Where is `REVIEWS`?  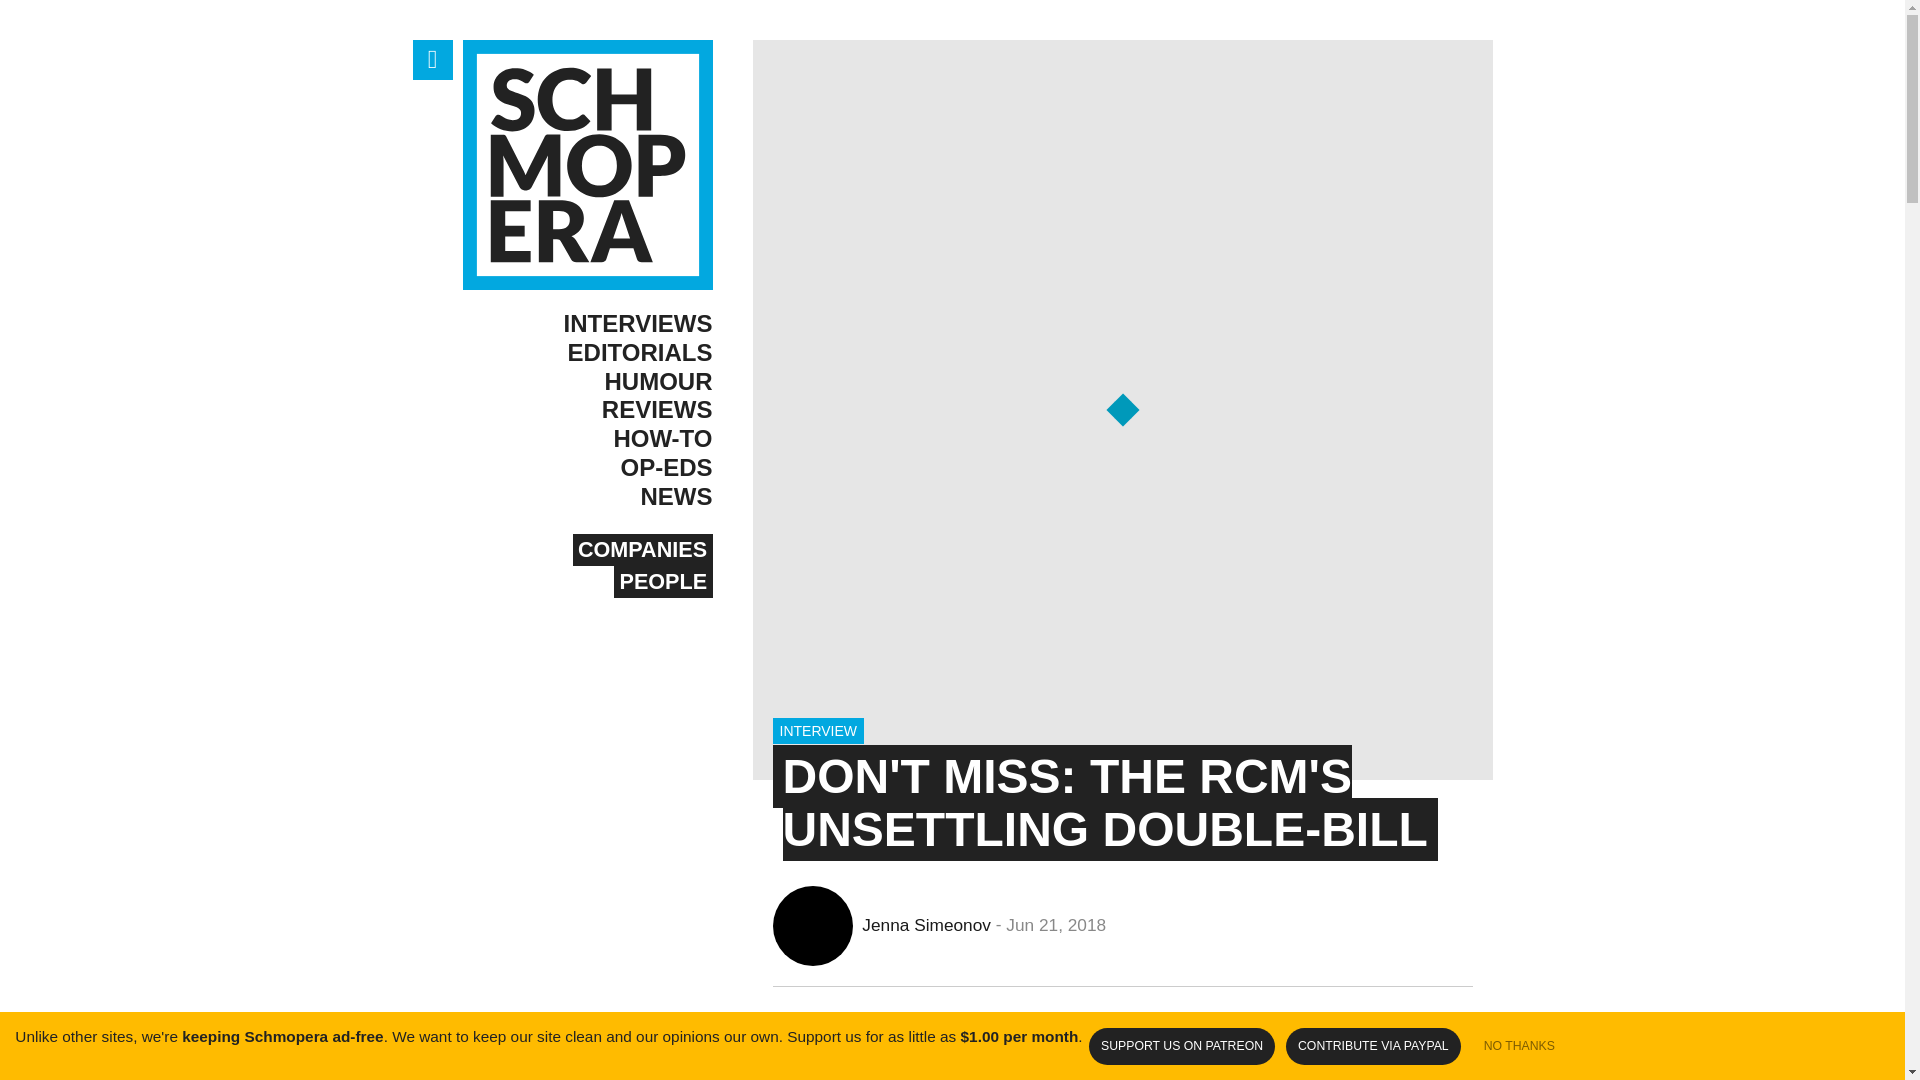 REVIEWS is located at coordinates (587, 410).